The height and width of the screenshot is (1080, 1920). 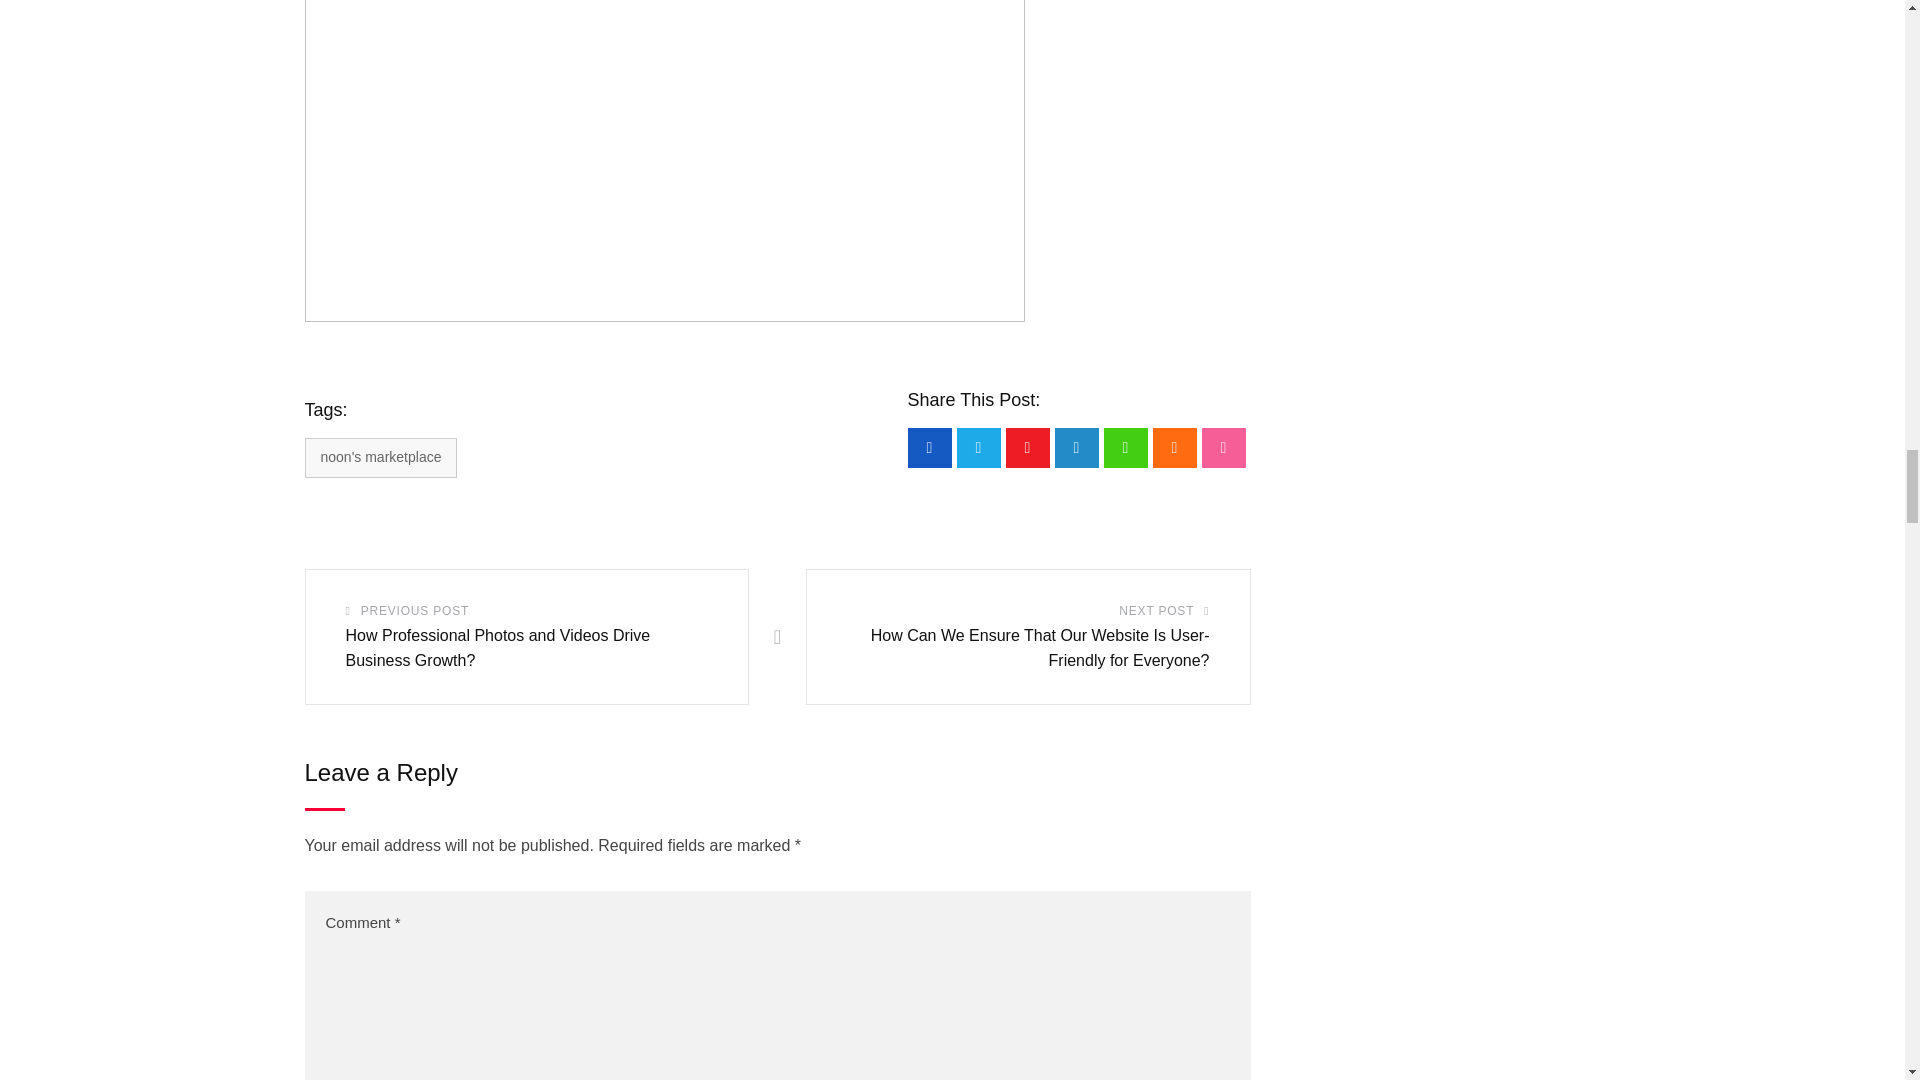 What do you see at coordinates (1126, 447) in the screenshot?
I see `Whatsapp` at bounding box center [1126, 447].